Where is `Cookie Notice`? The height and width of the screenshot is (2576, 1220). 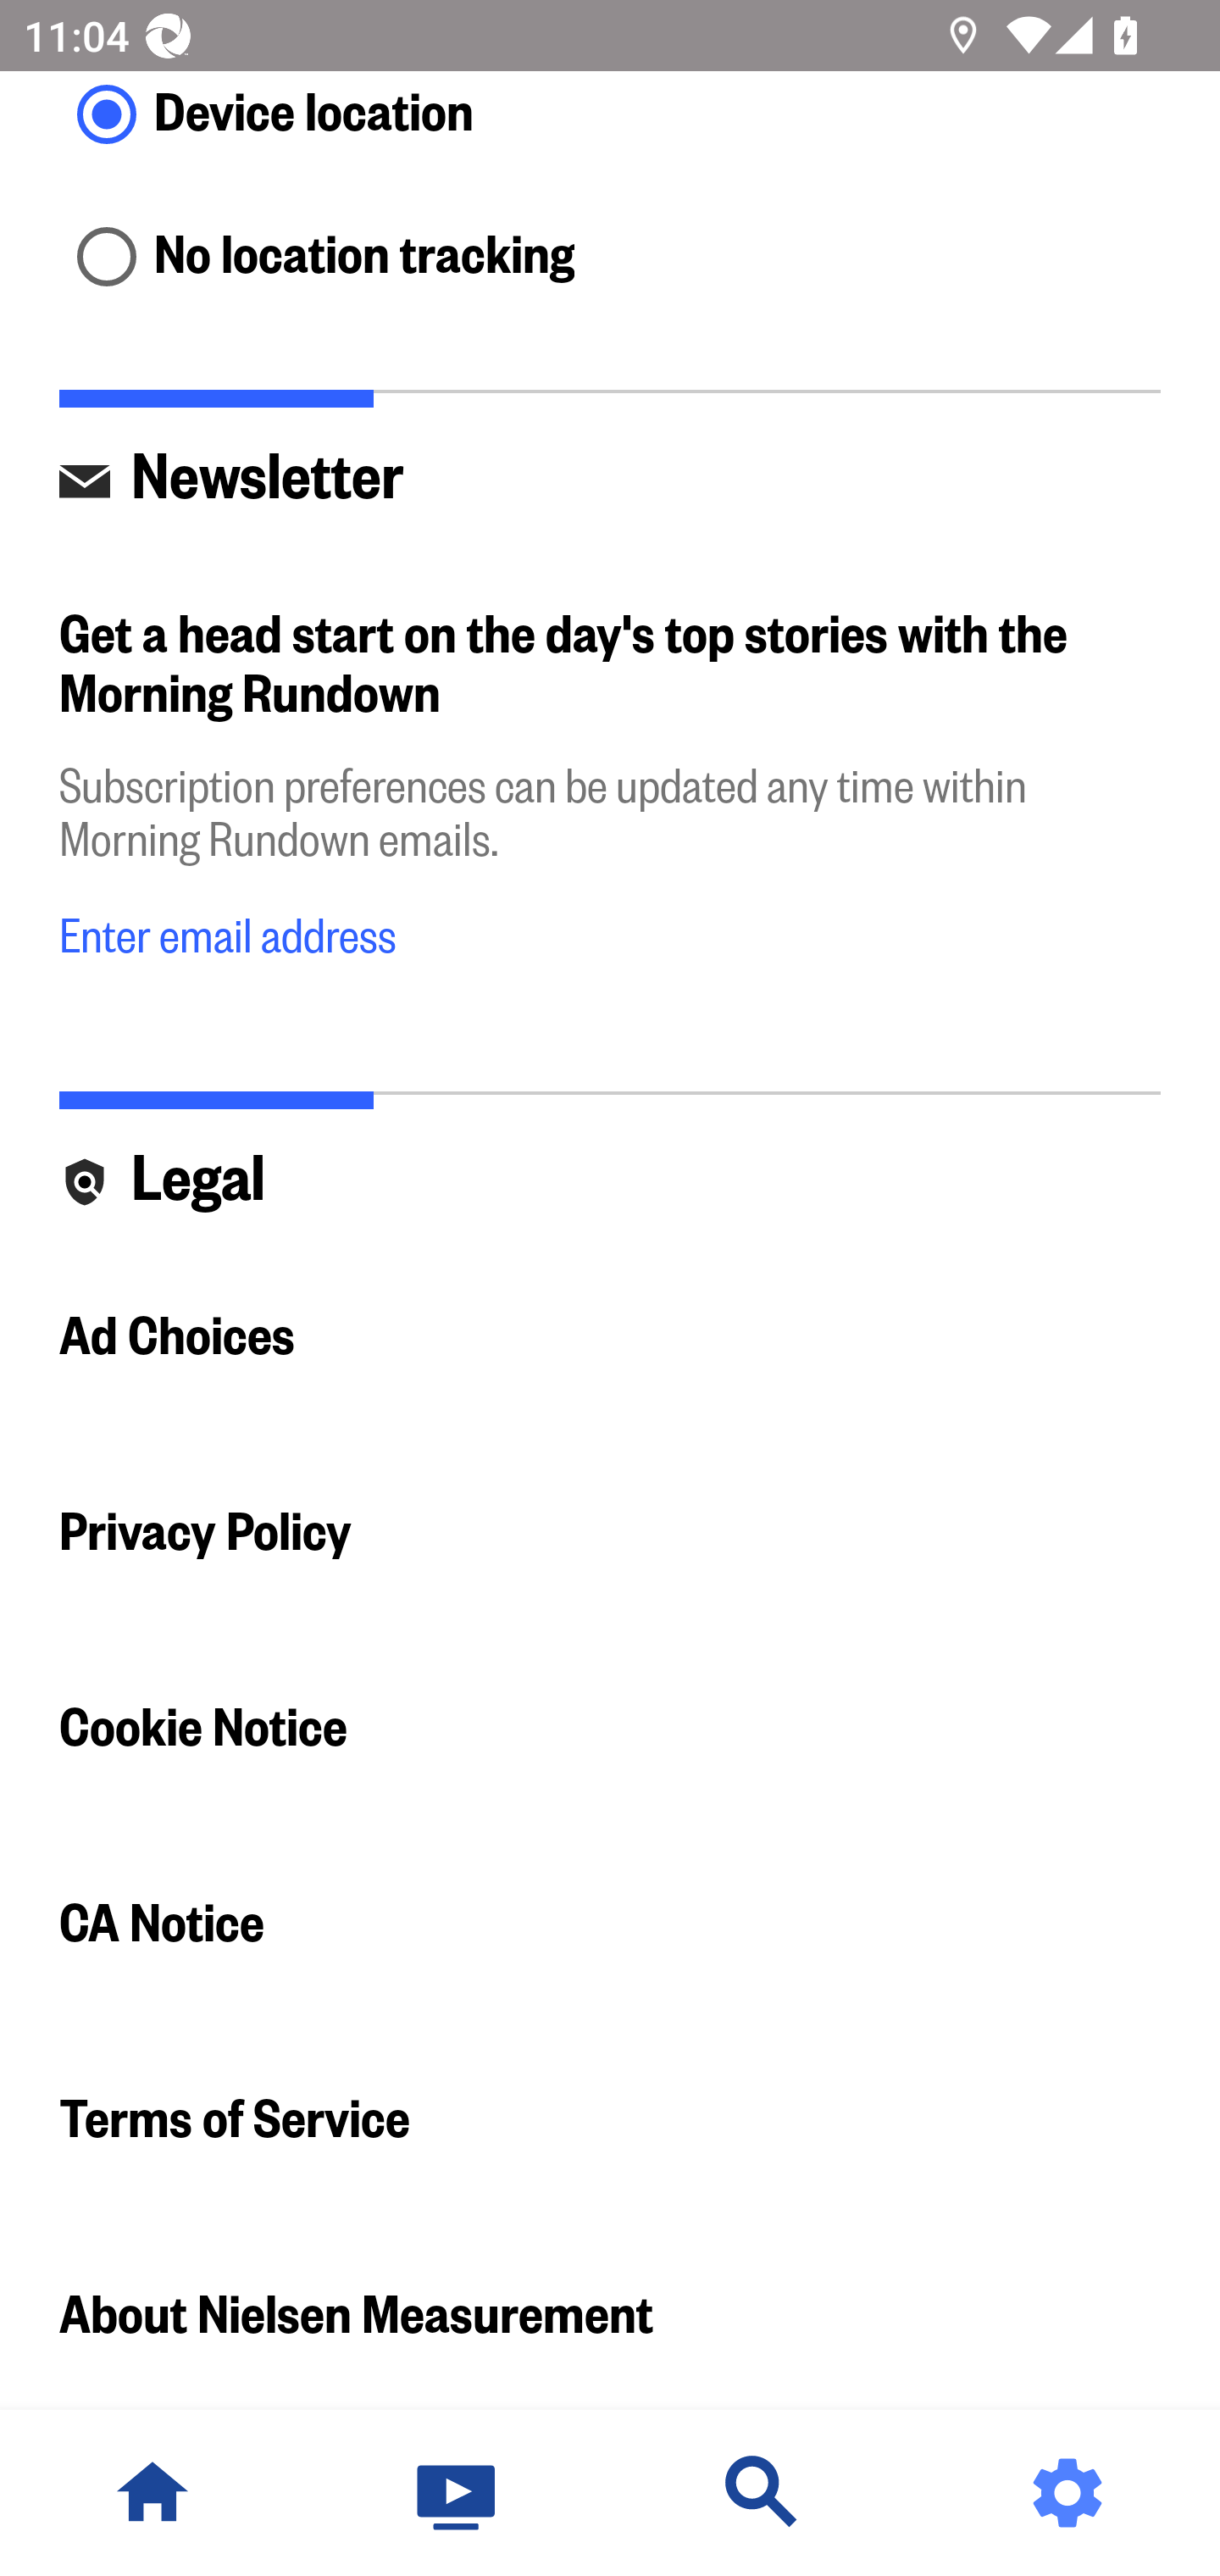
Cookie Notice is located at coordinates (610, 1729).